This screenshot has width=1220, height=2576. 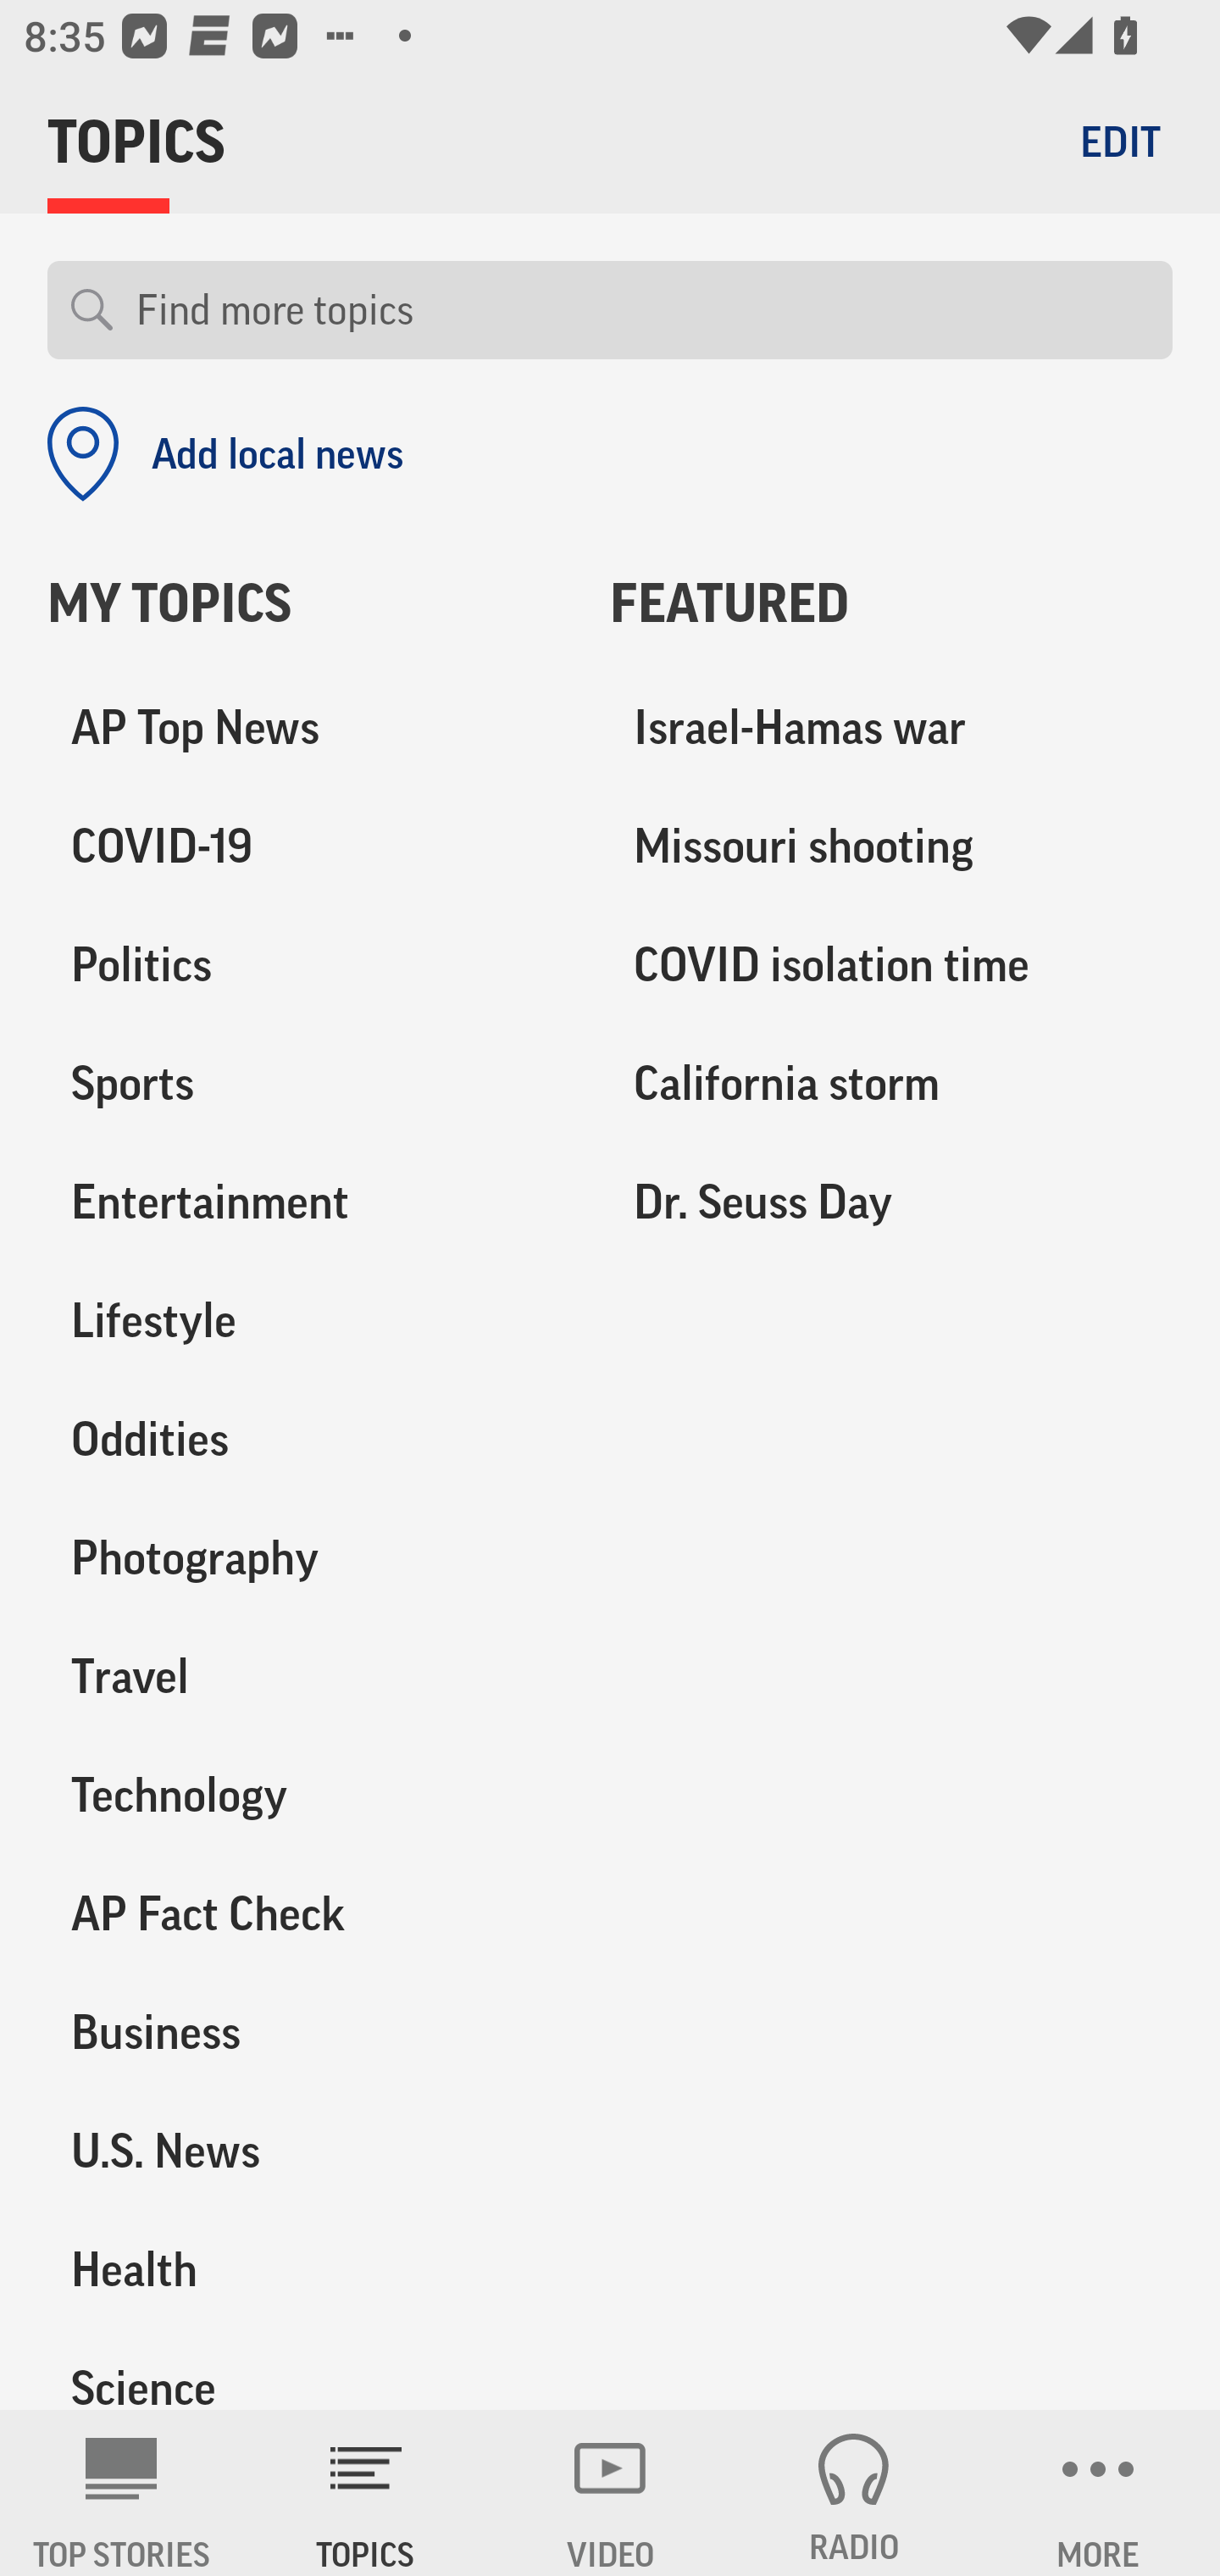 What do you see at coordinates (891, 1202) in the screenshot?
I see `Dr. Seuss Day` at bounding box center [891, 1202].